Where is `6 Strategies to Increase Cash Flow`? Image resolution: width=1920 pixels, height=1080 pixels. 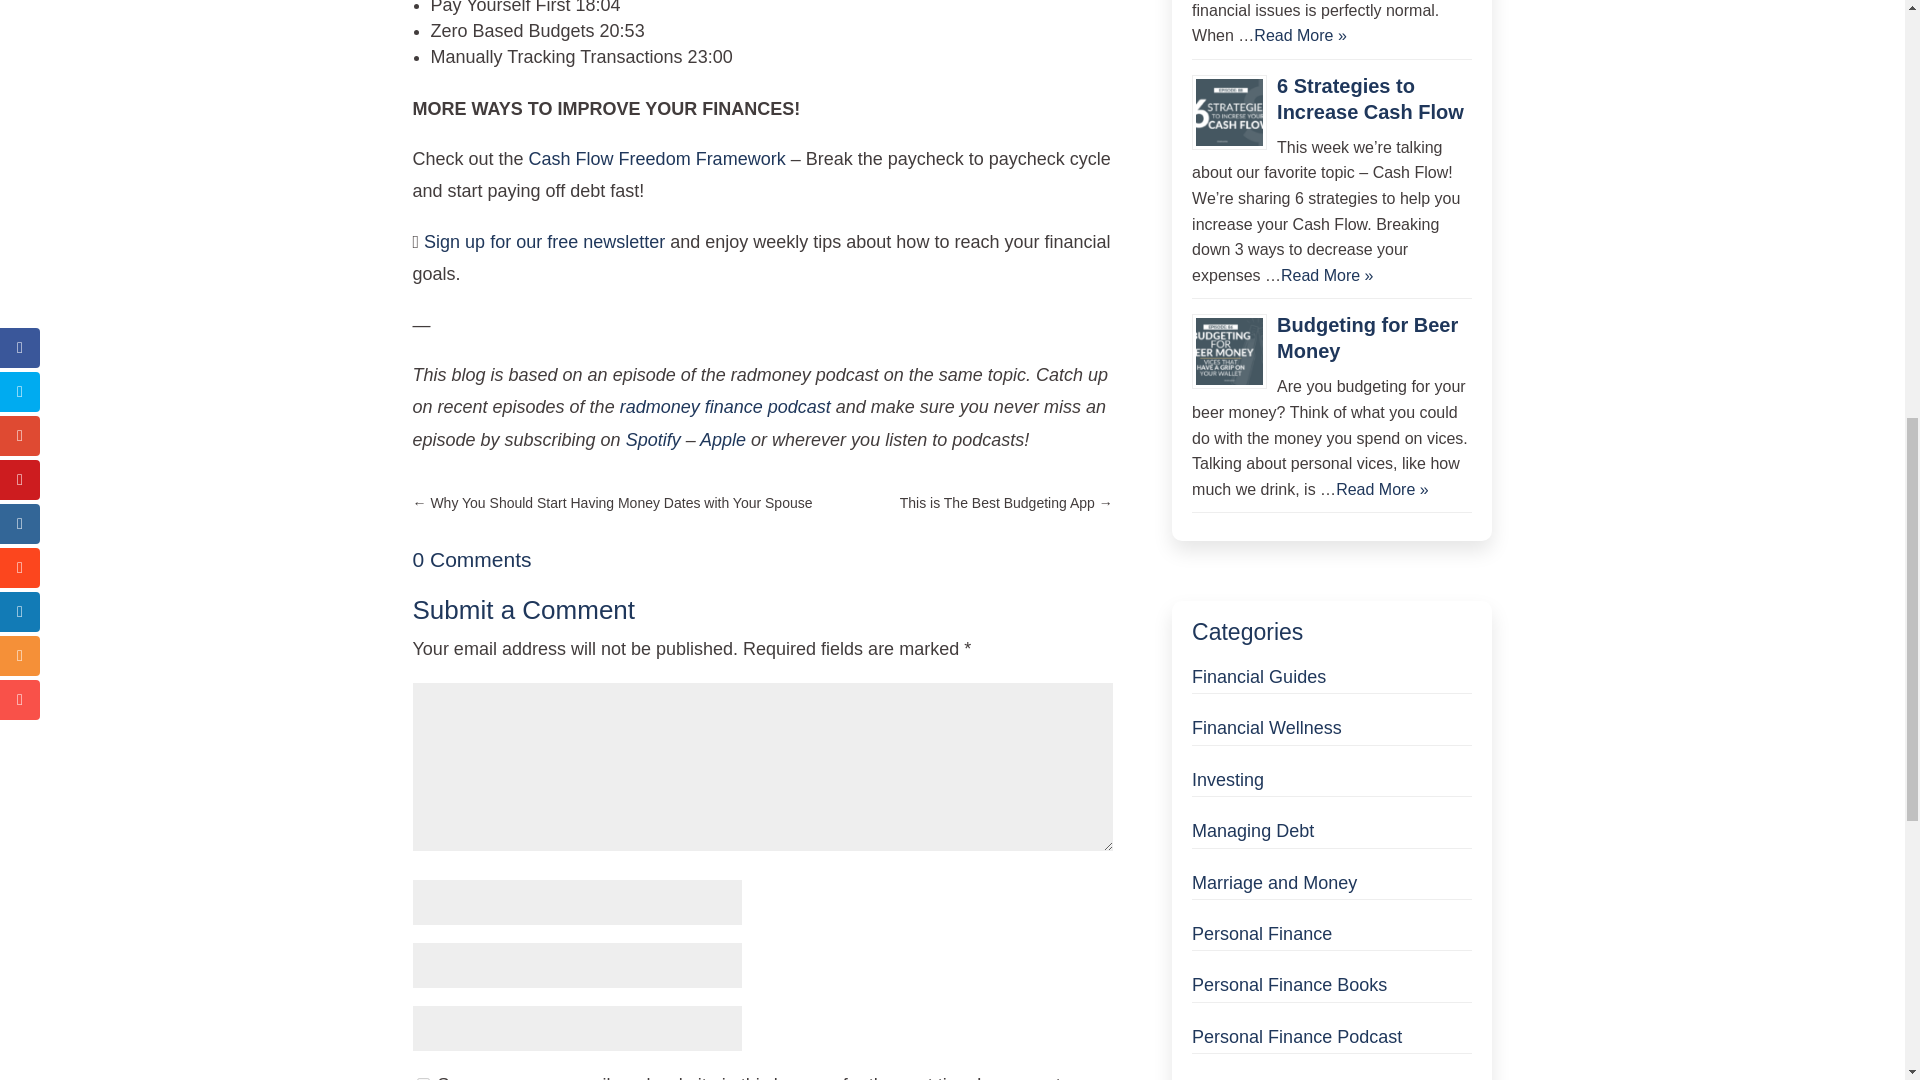 6 Strategies to Increase Cash Flow is located at coordinates (1370, 98).